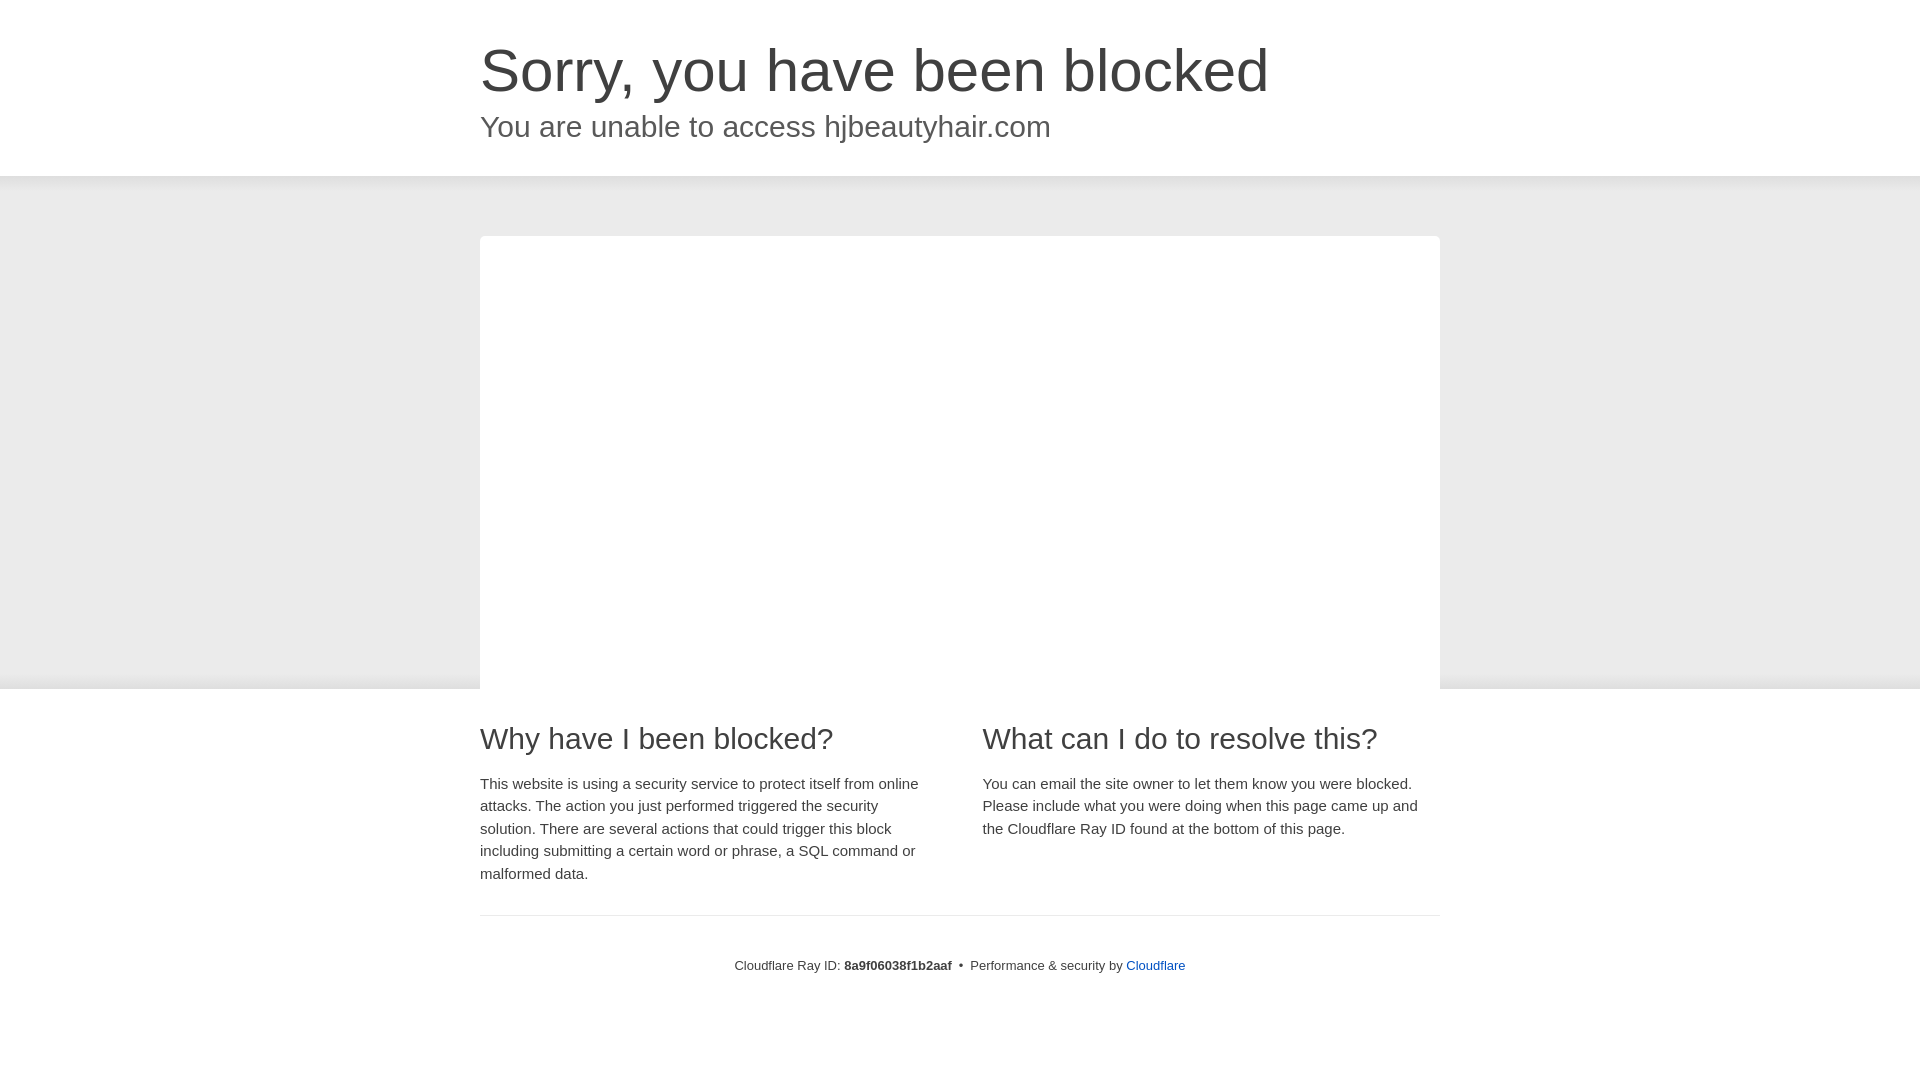  What do you see at coordinates (1154, 965) in the screenshot?
I see `Cloudflare` at bounding box center [1154, 965].